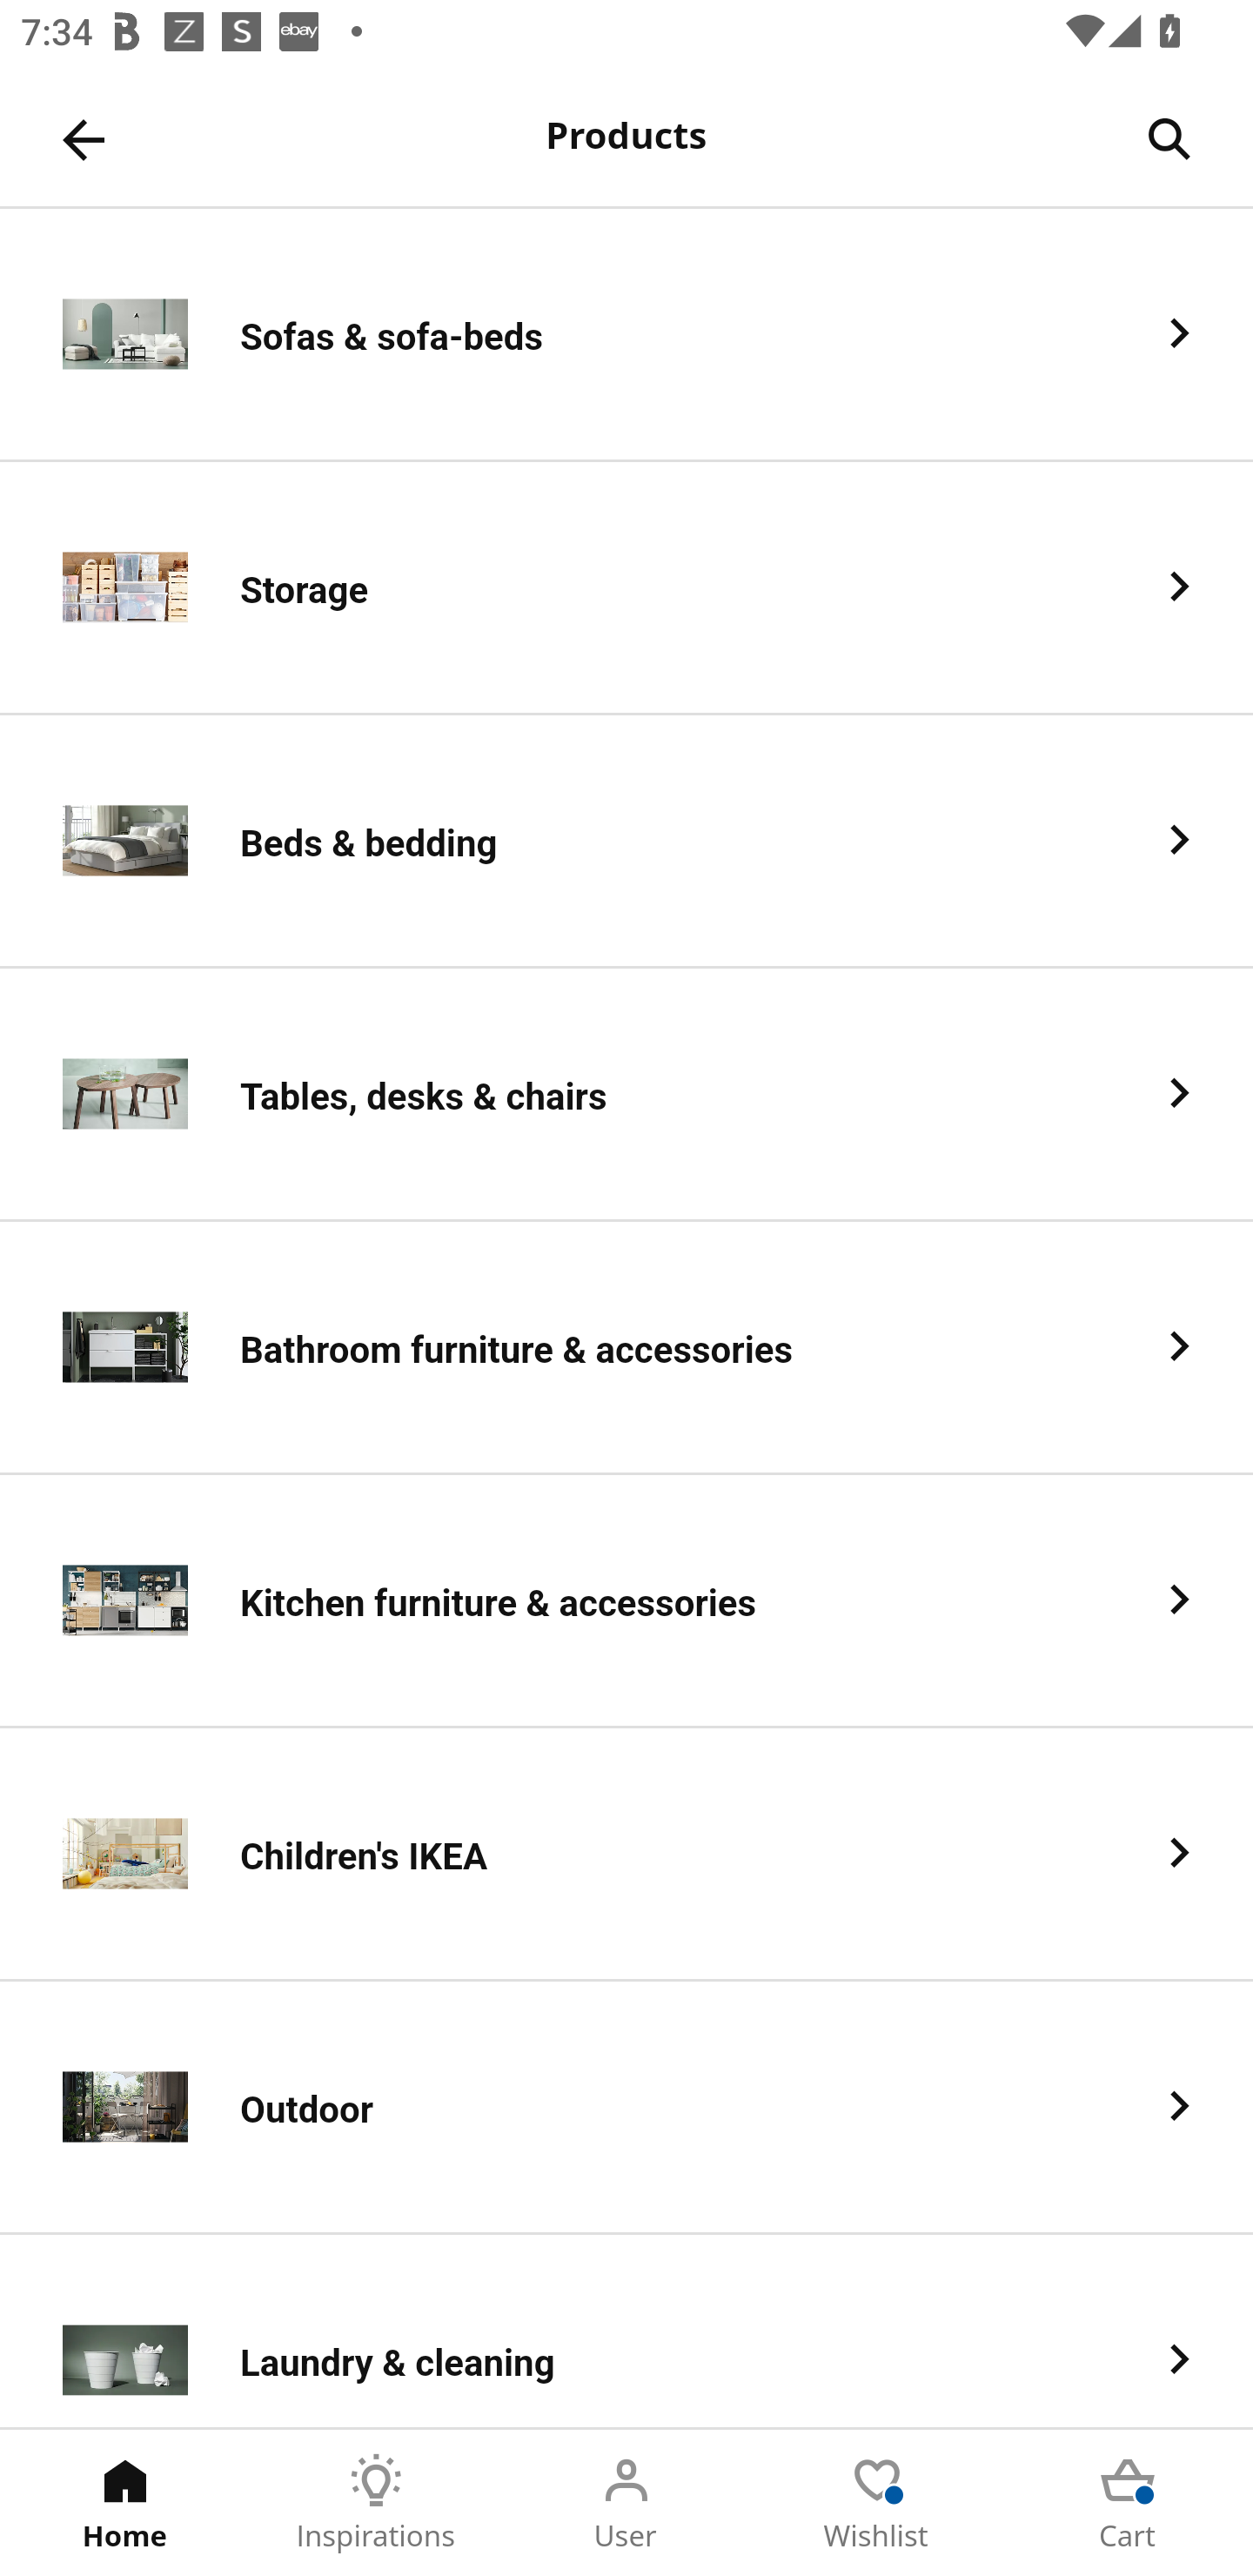  Describe the element at coordinates (626, 1855) in the screenshot. I see `Children's IKEA` at that location.